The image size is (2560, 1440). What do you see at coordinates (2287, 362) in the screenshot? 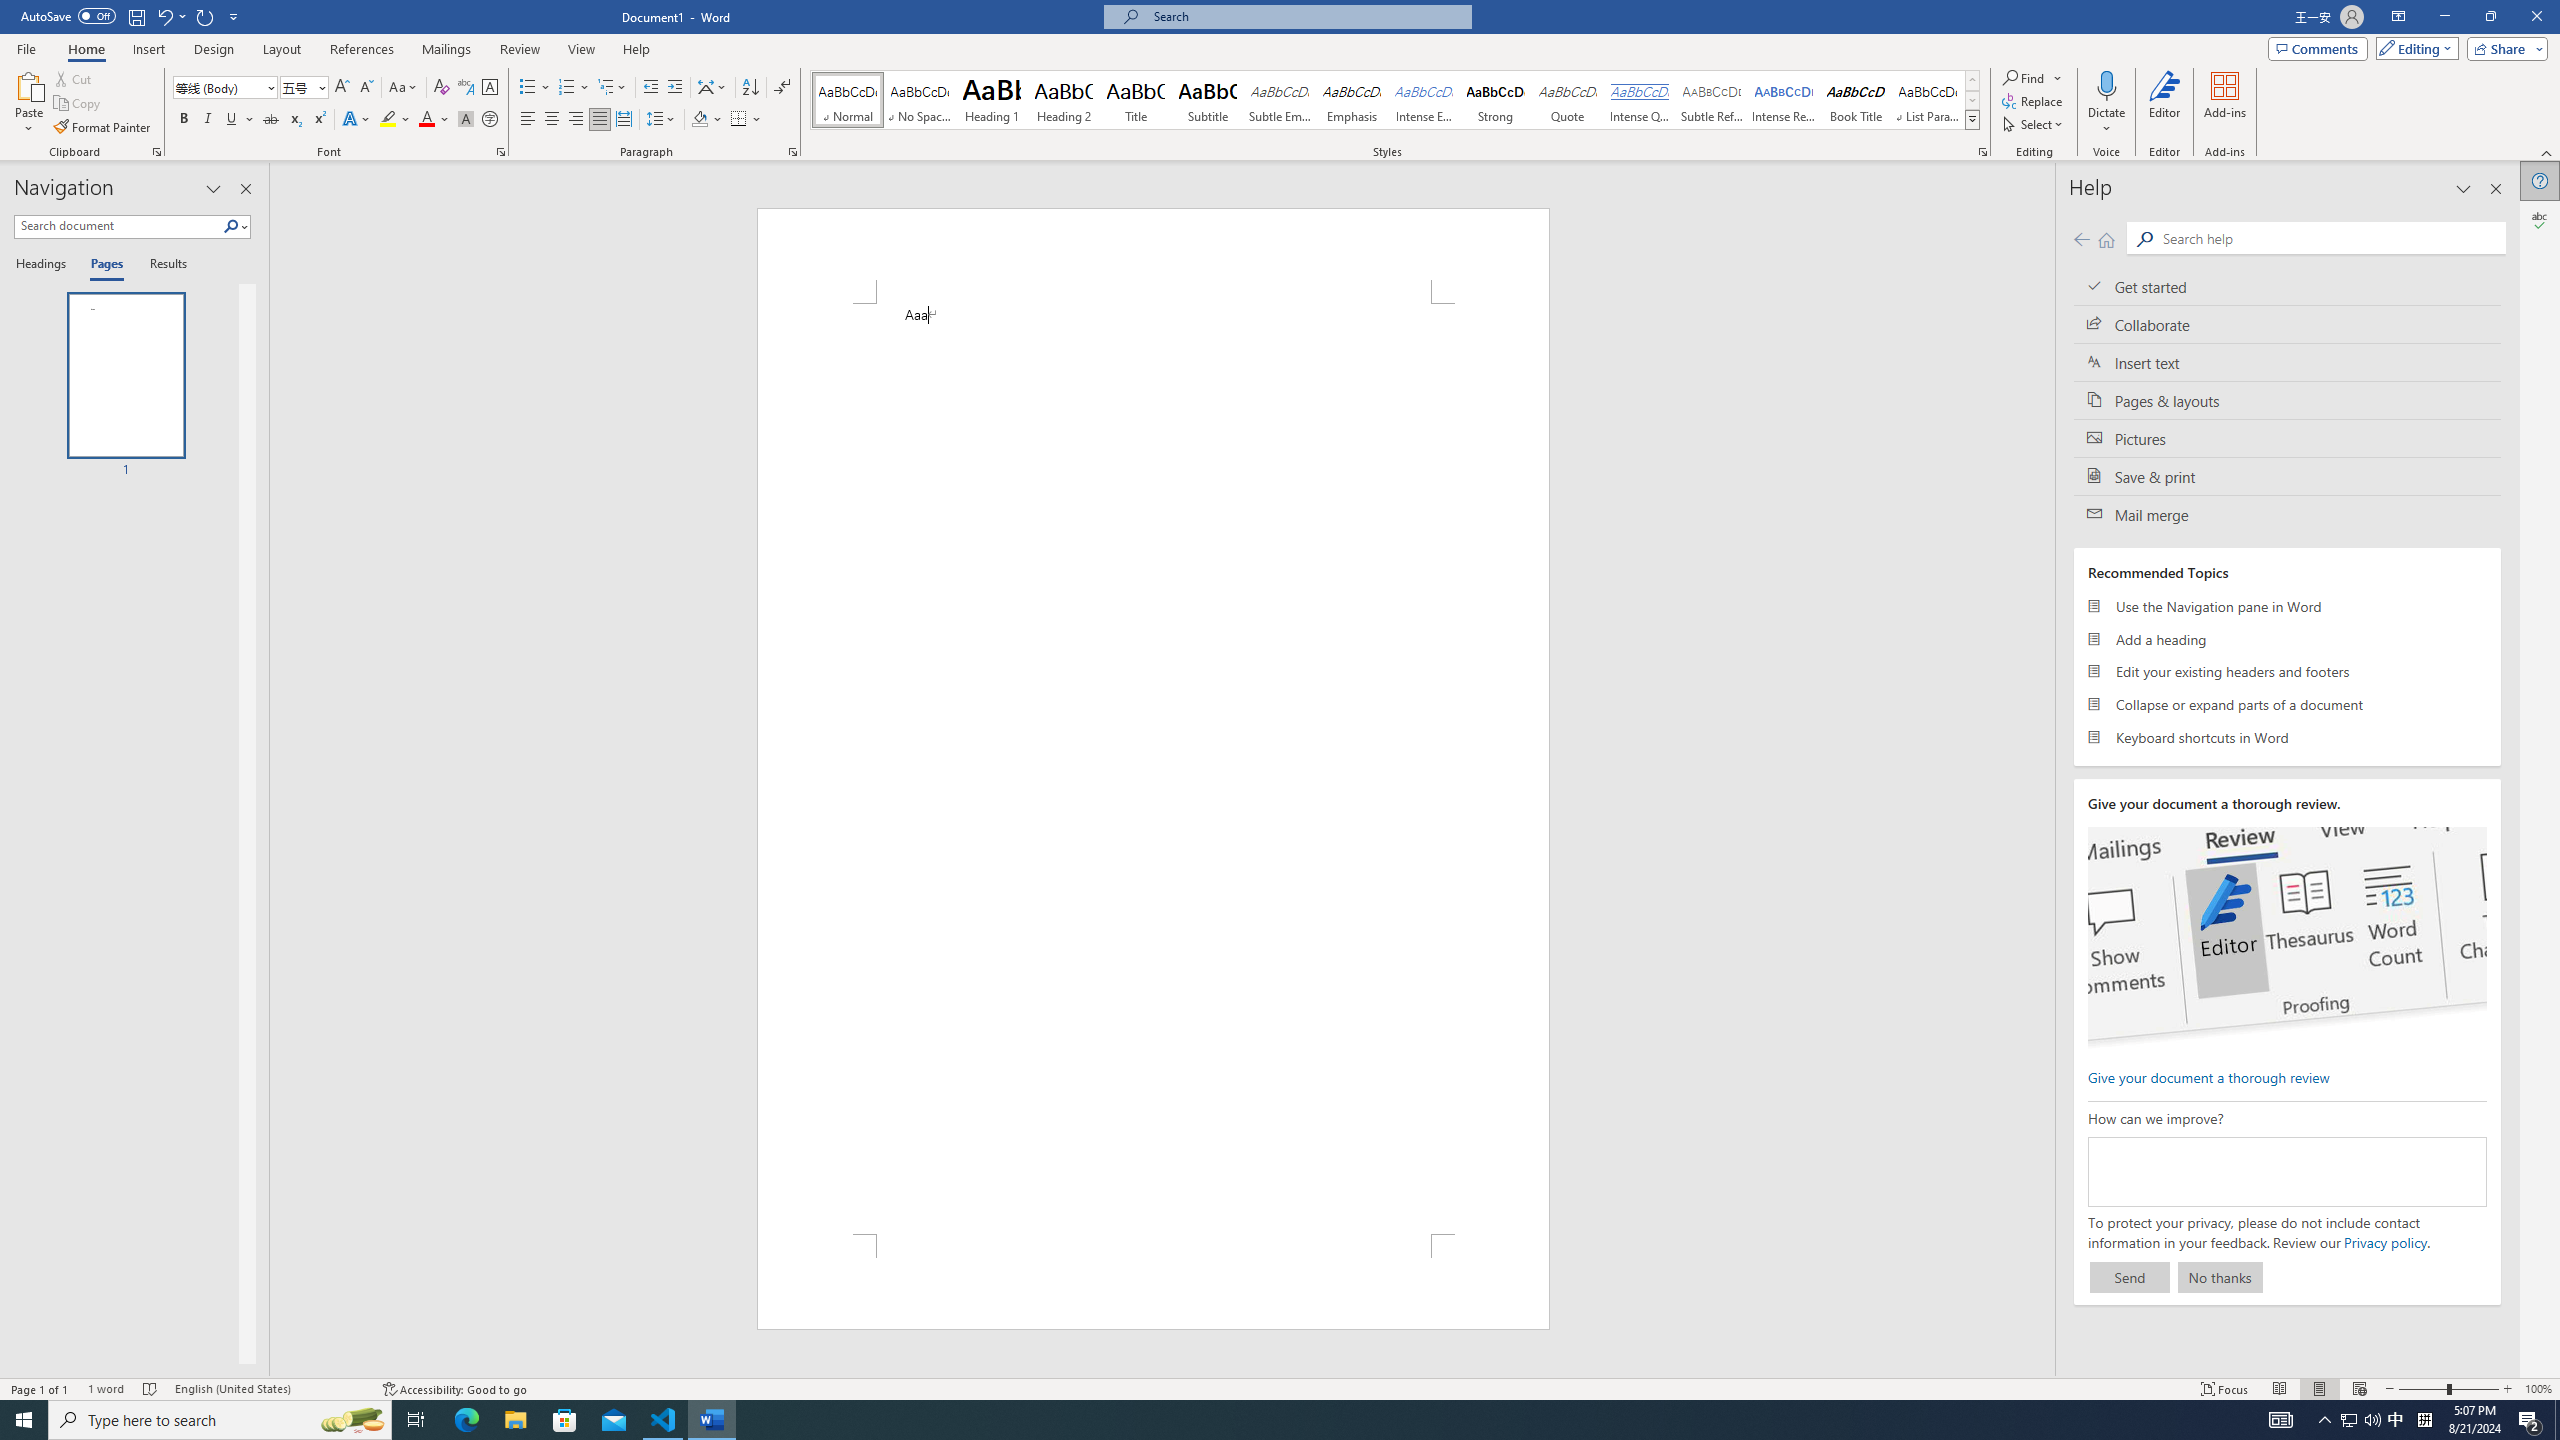
I see `Insert text` at bounding box center [2287, 362].